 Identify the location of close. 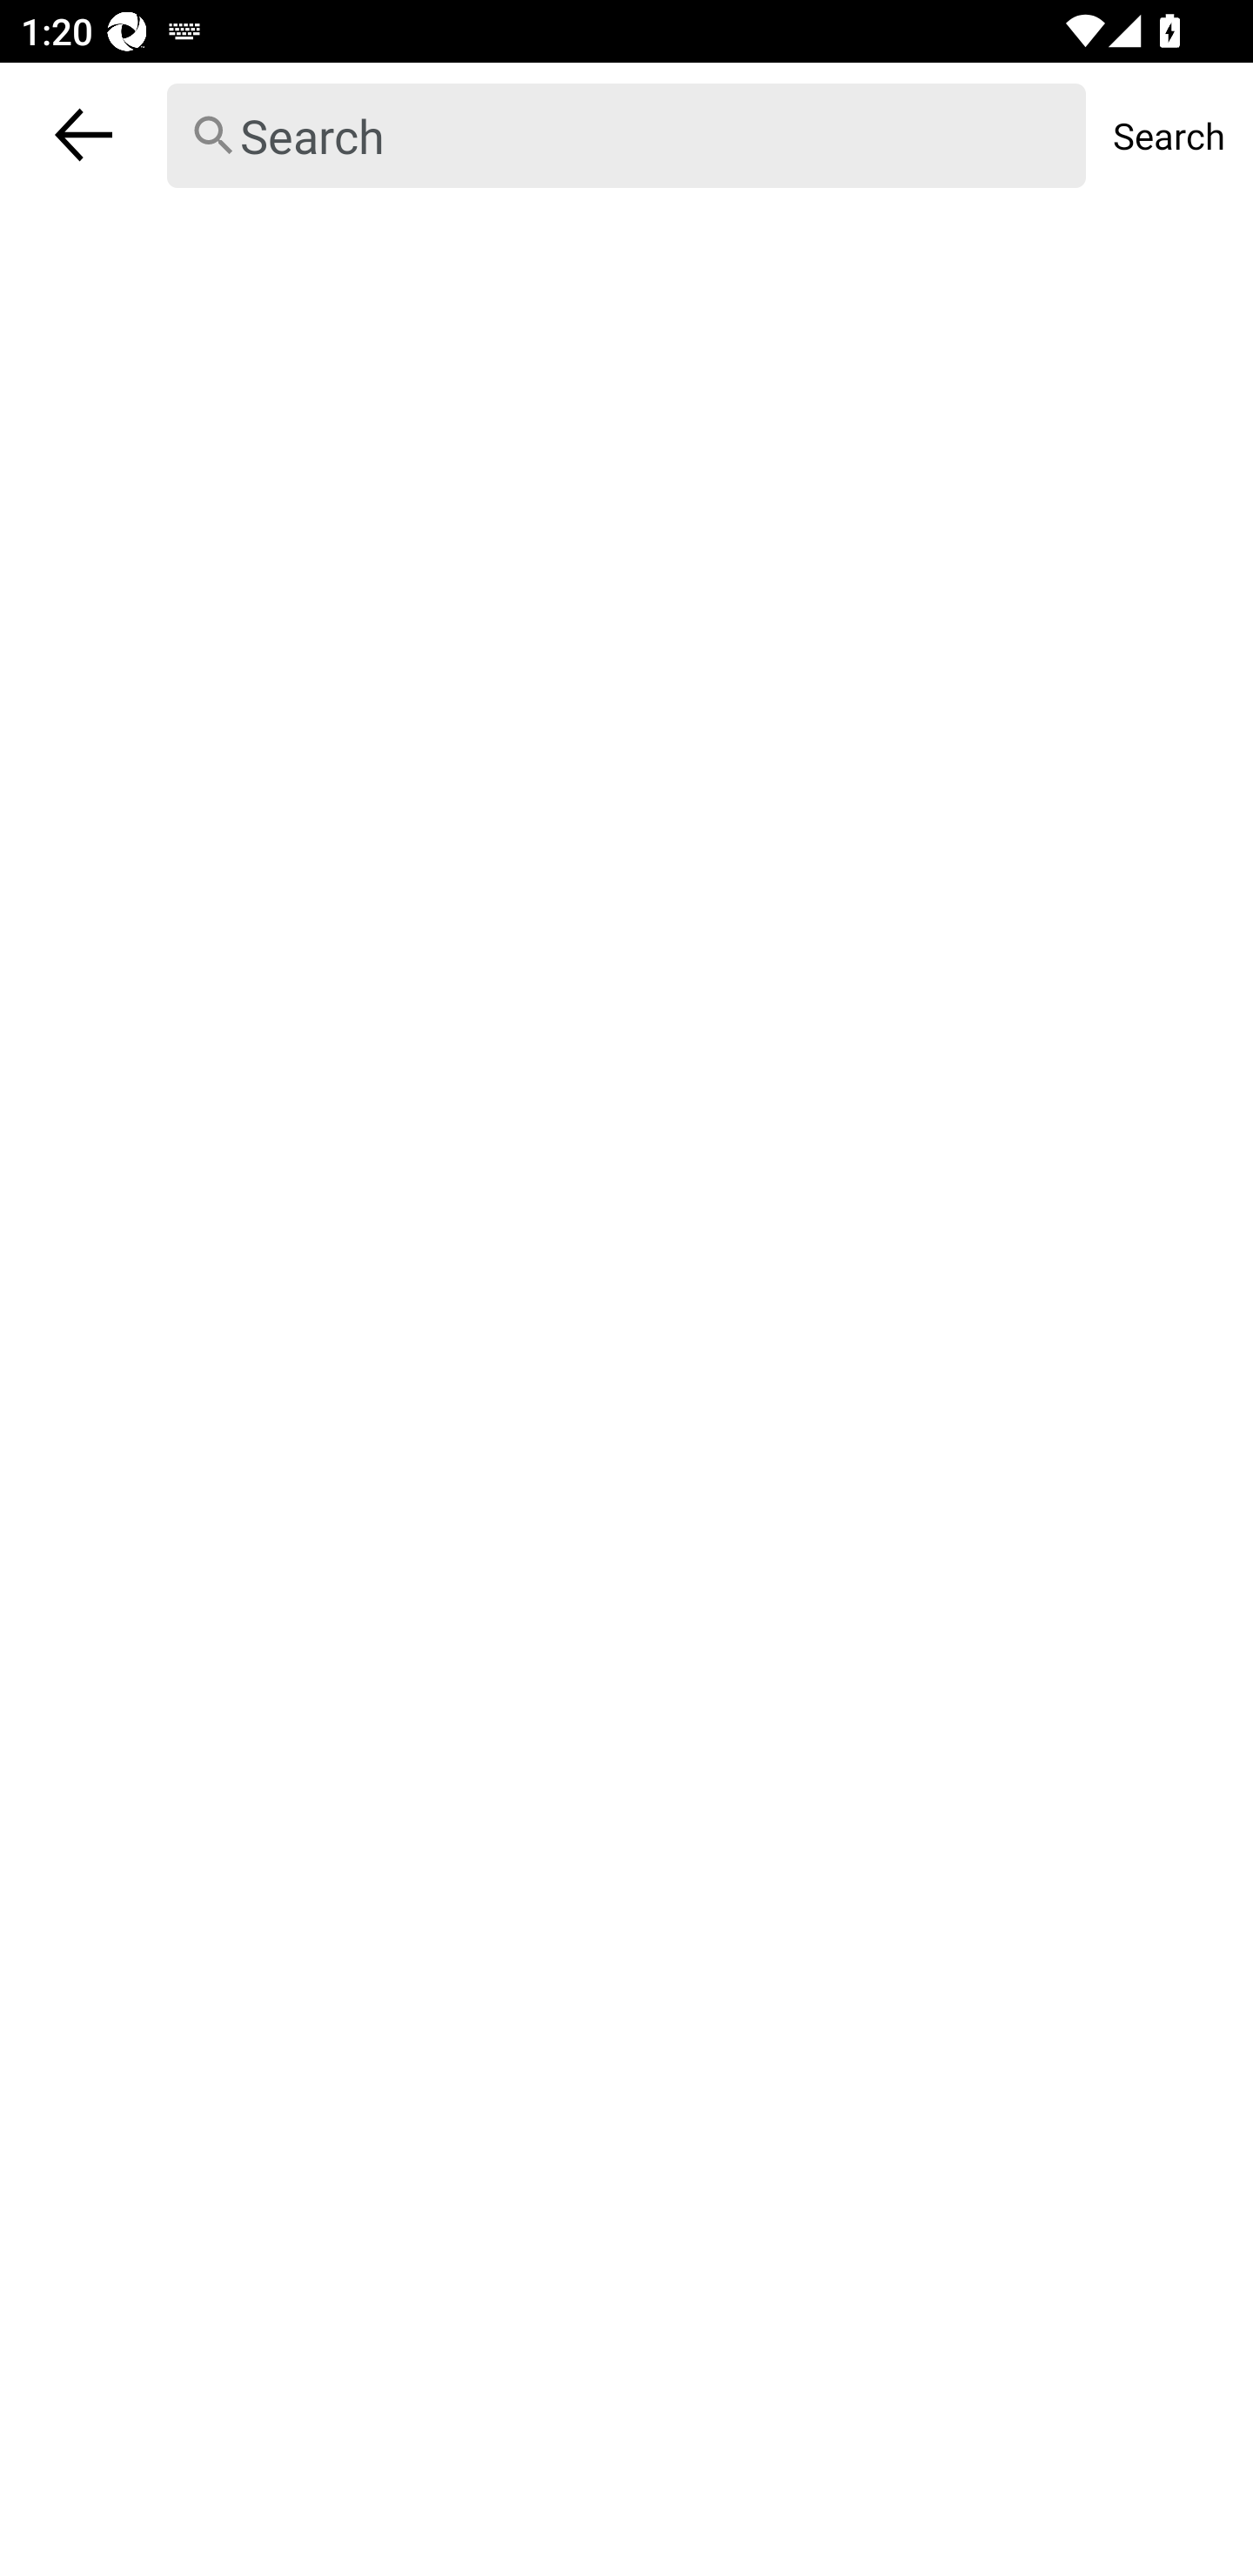
(84, 134).